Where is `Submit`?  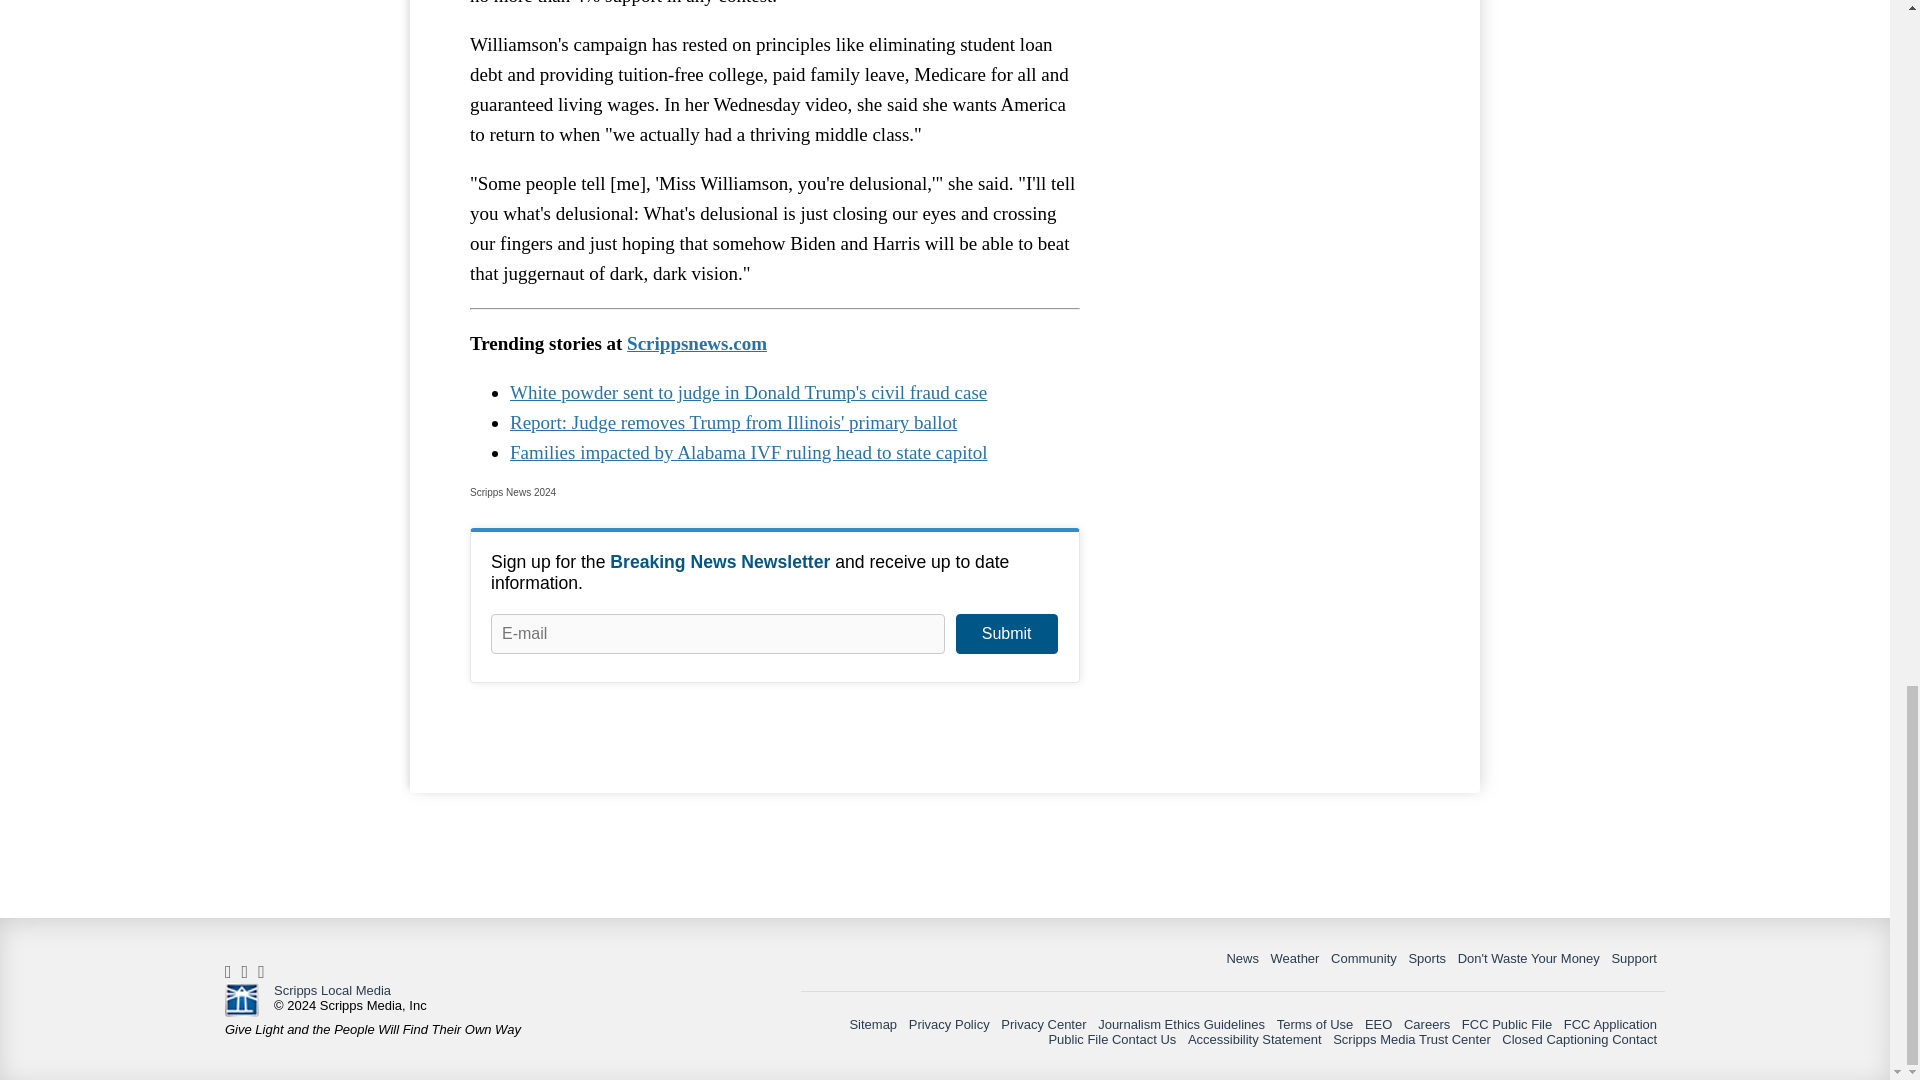
Submit is located at coordinates (1006, 634).